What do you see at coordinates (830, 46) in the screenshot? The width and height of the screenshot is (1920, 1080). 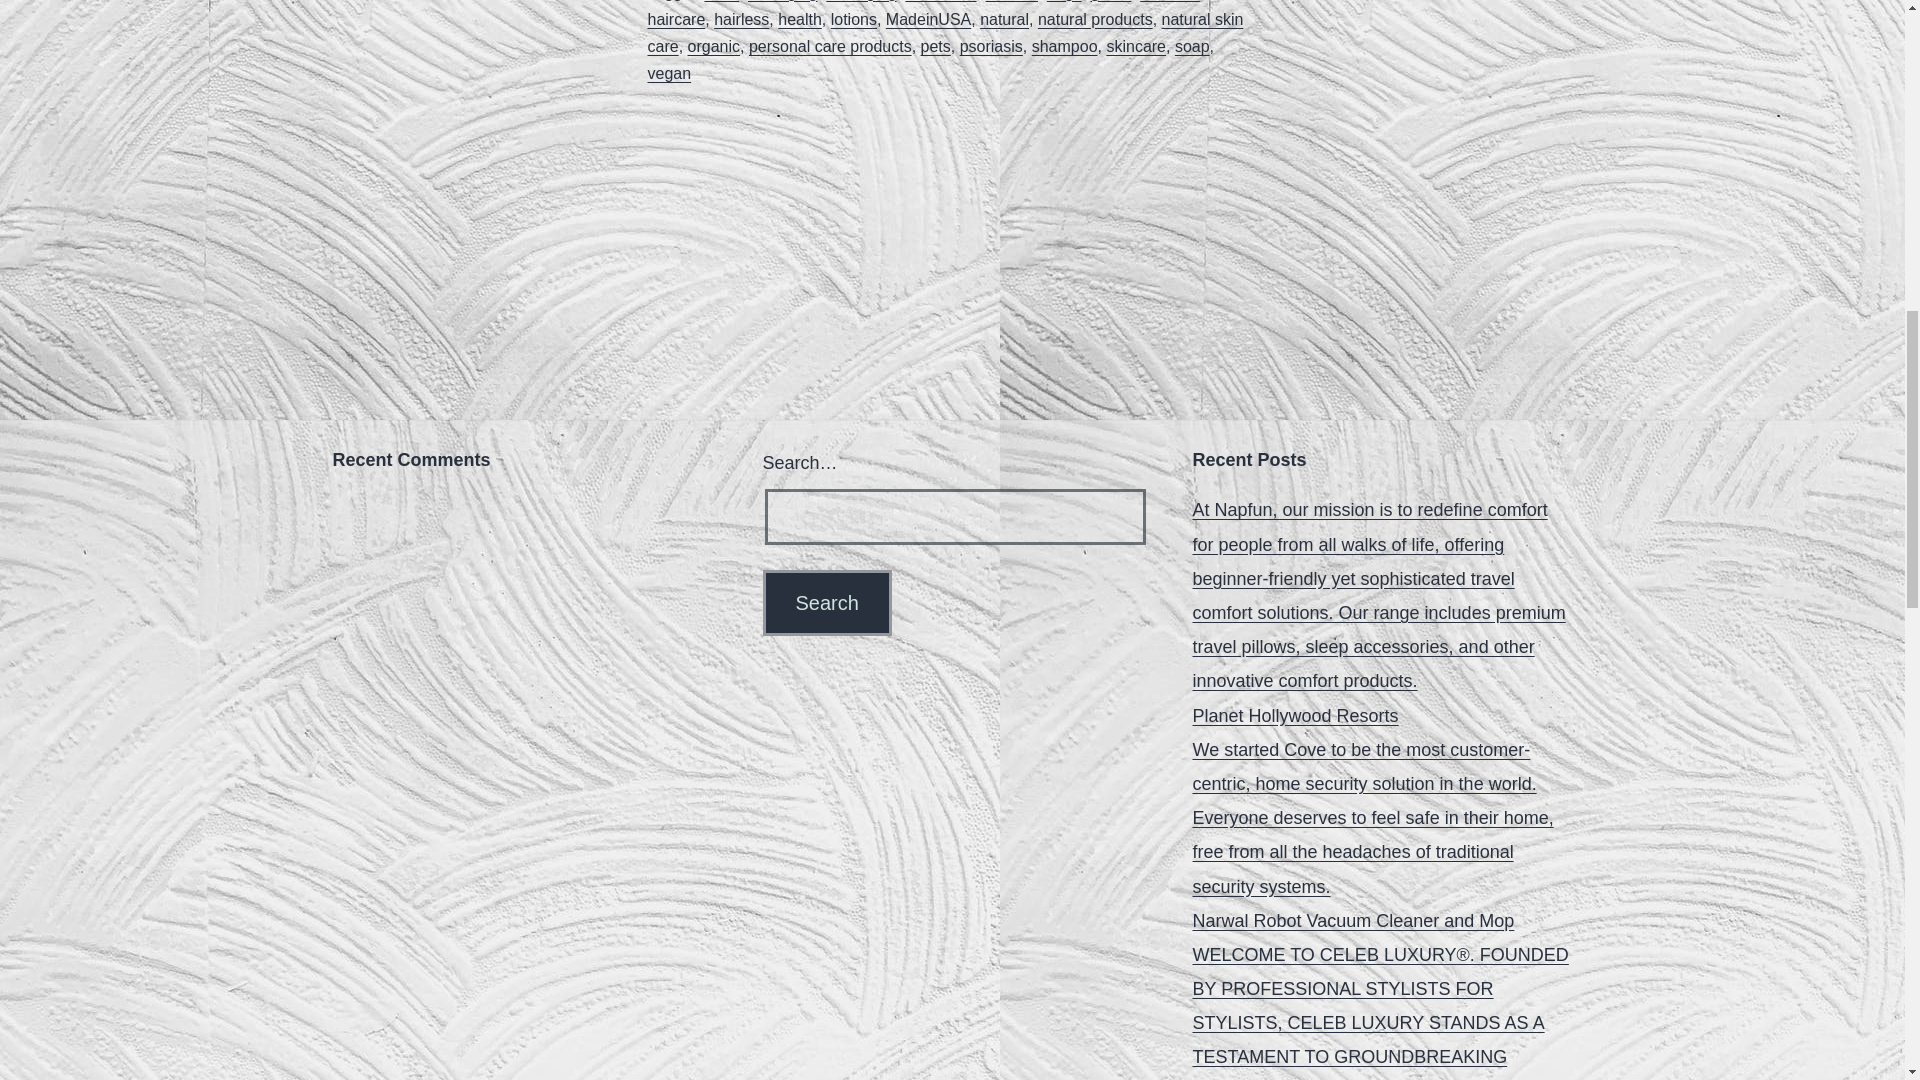 I see `personal care products` at bounding box center [830, 46].